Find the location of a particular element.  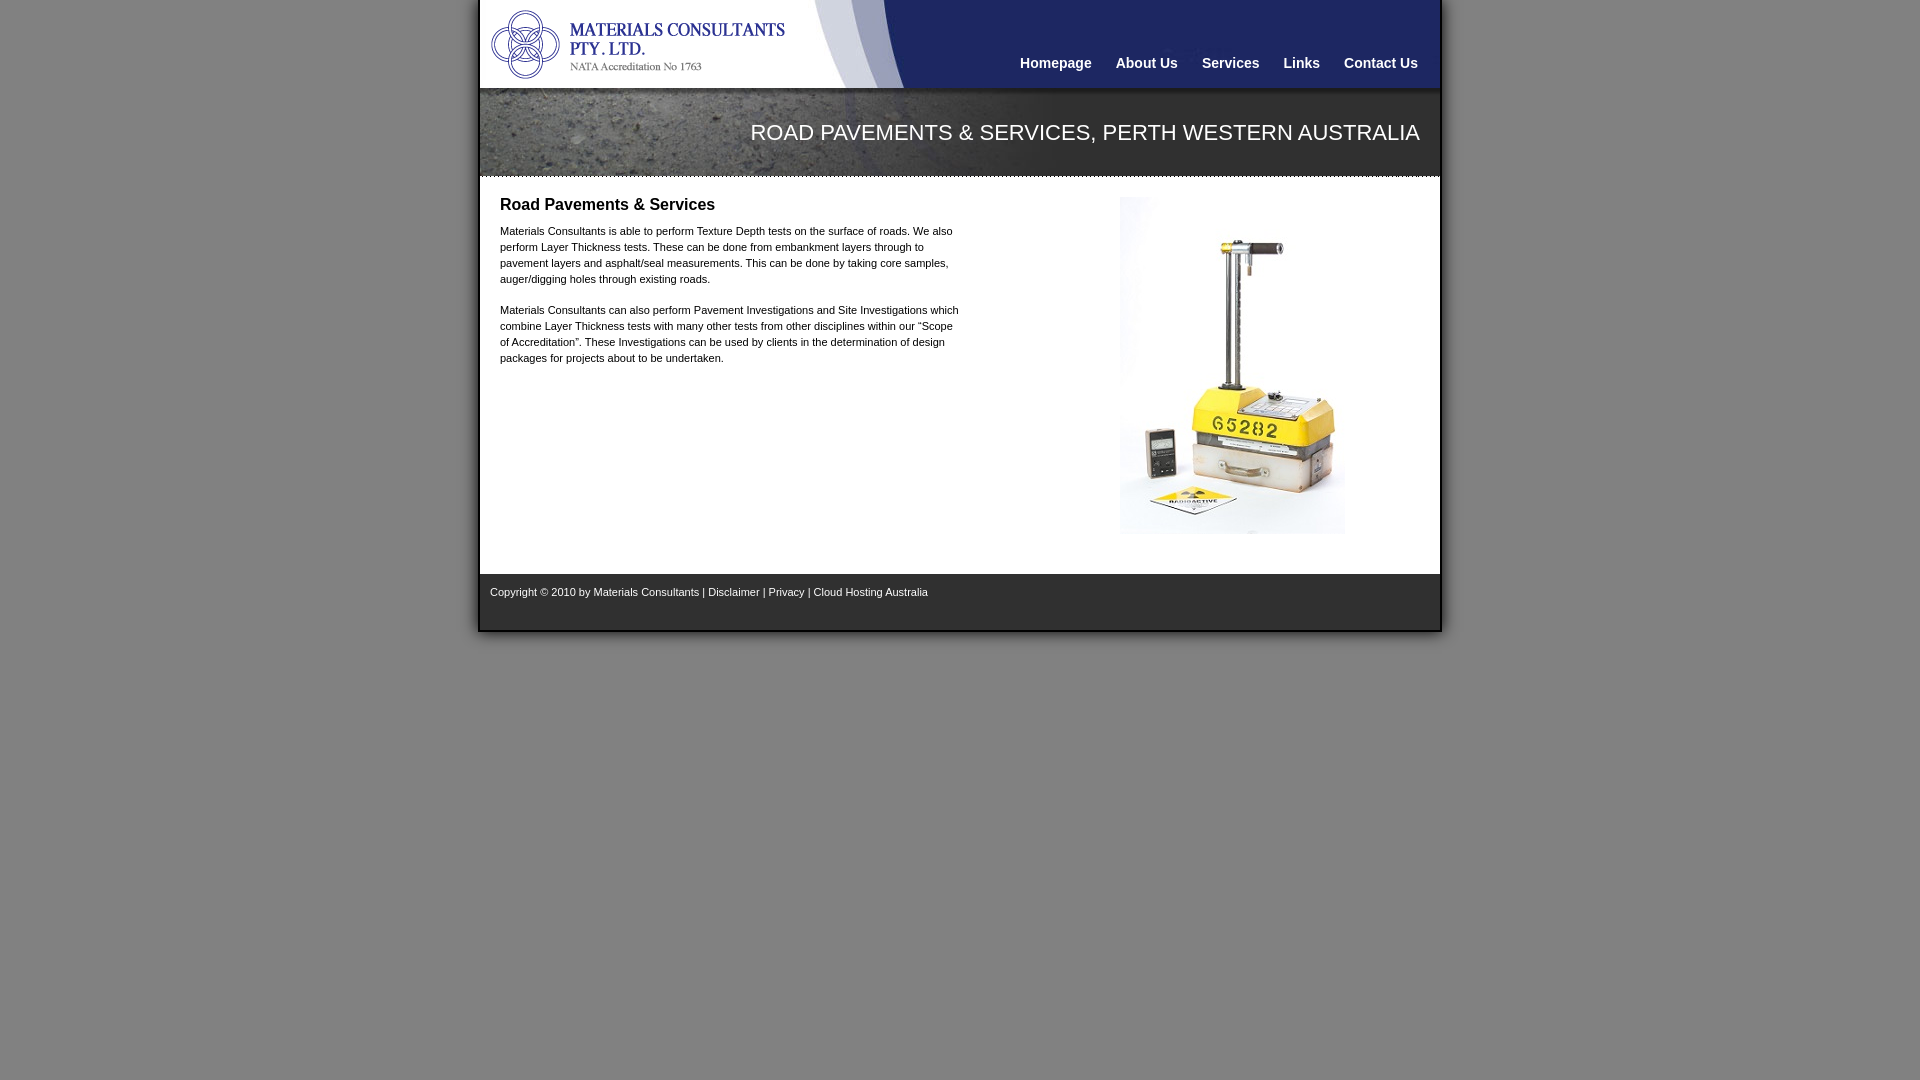

Privacy is located at coordinates (787, 592).